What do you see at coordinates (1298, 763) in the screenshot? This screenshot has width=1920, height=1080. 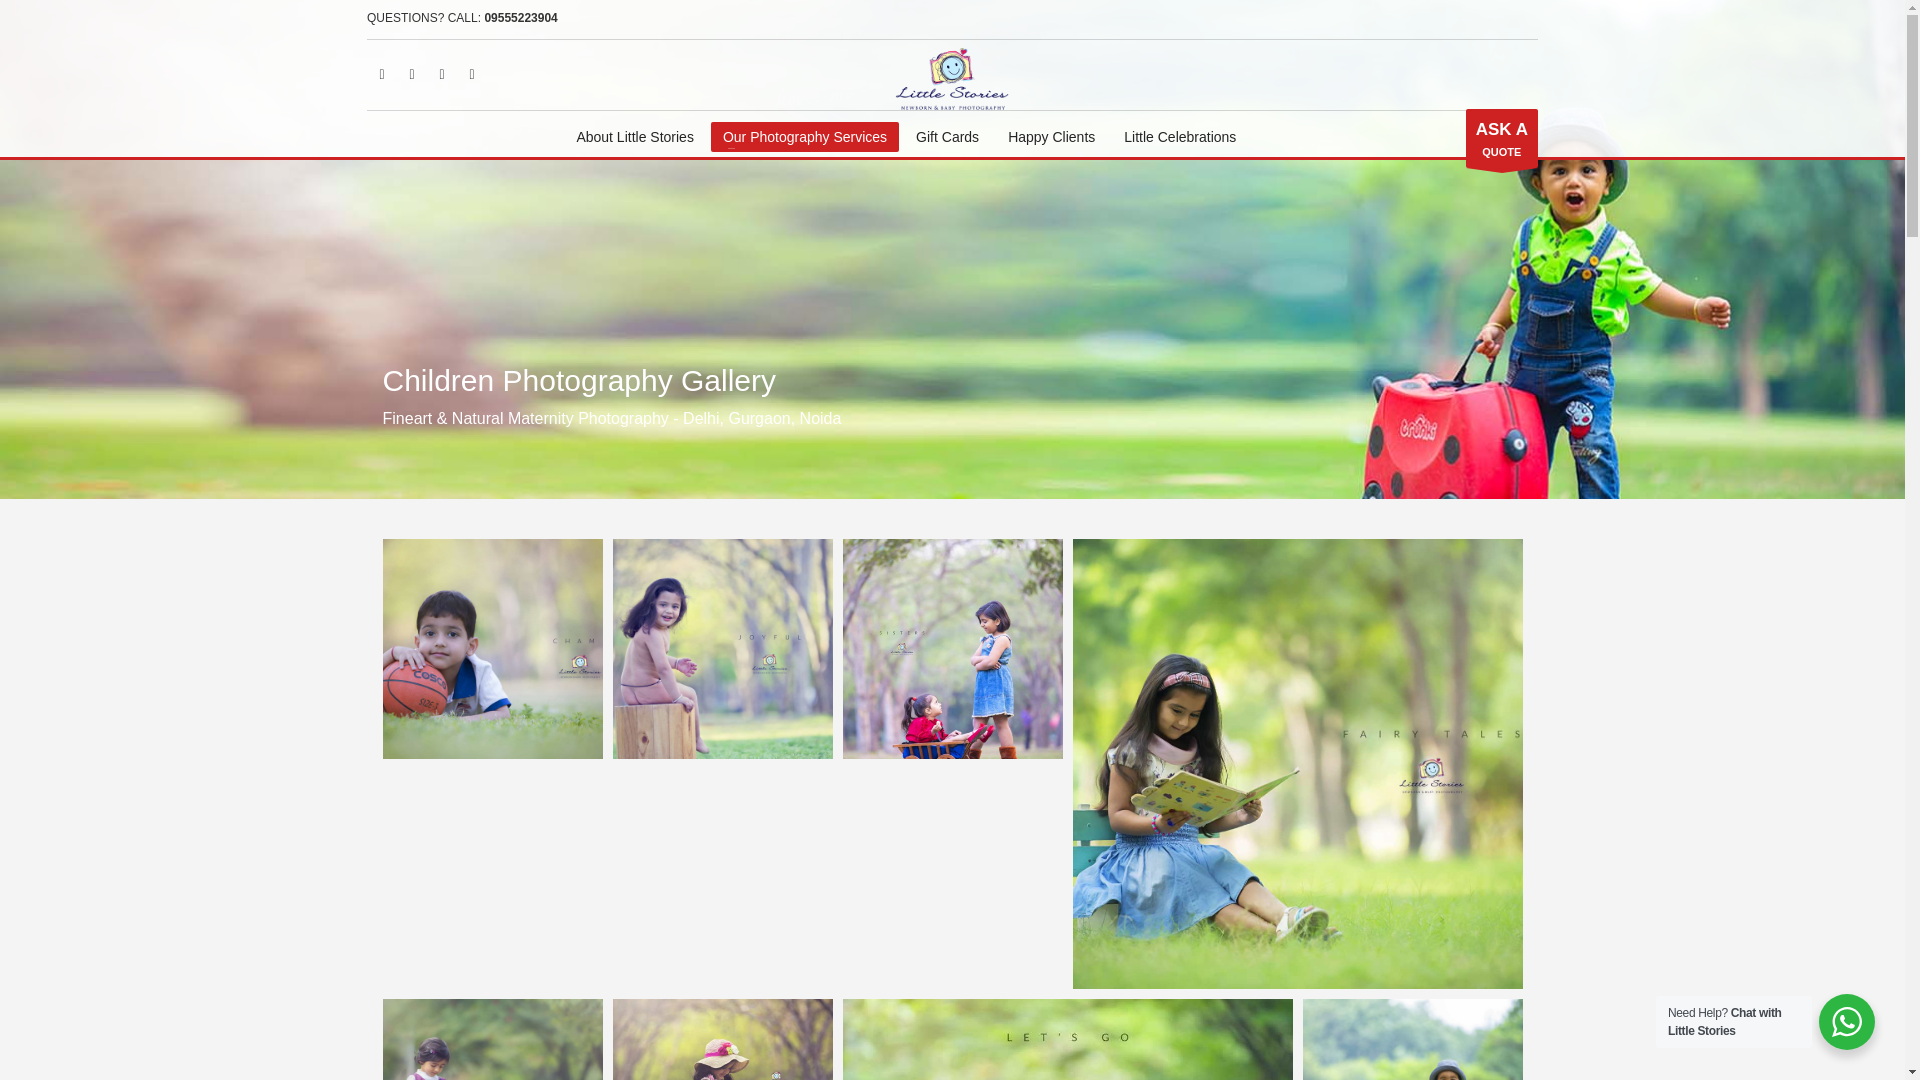 I see `Children Photography by Little Stories` at bounding box center [1298, 763].